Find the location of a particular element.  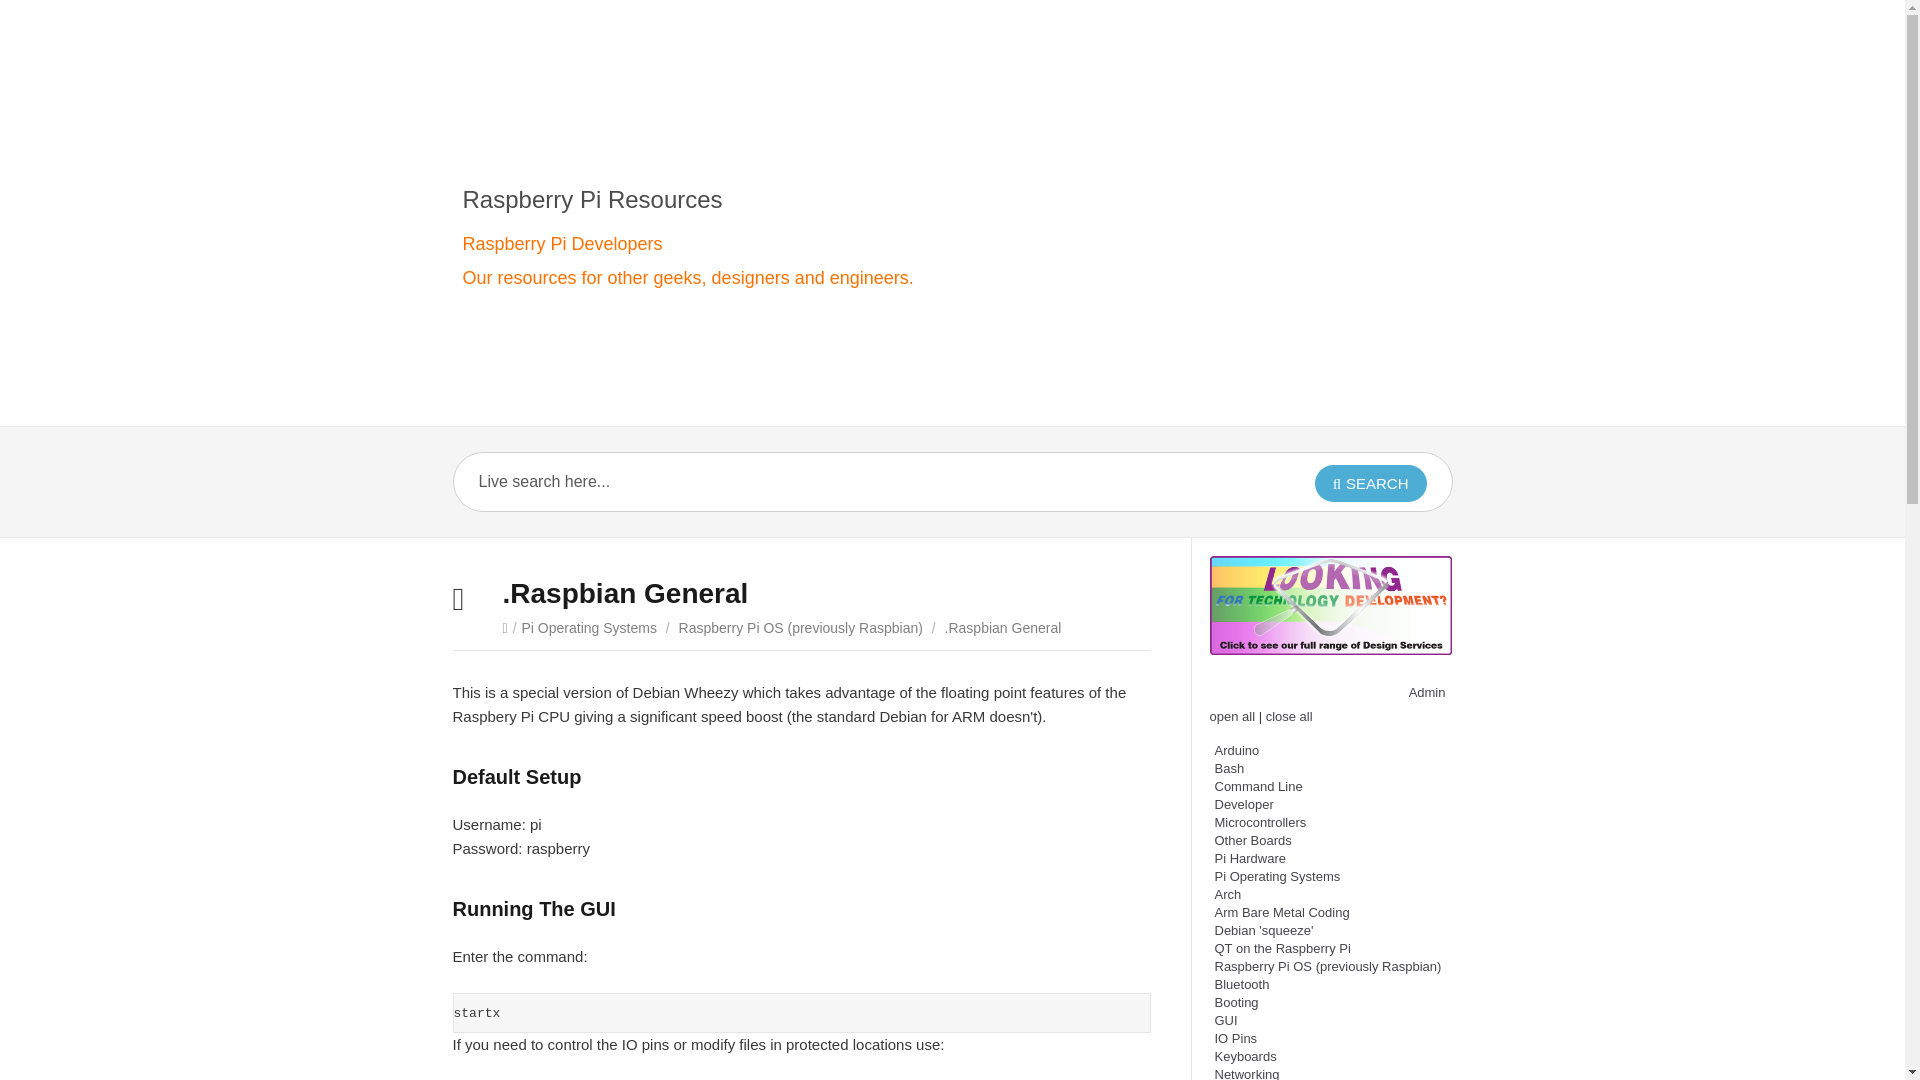

Admin is located at coordinates (1427, 692).